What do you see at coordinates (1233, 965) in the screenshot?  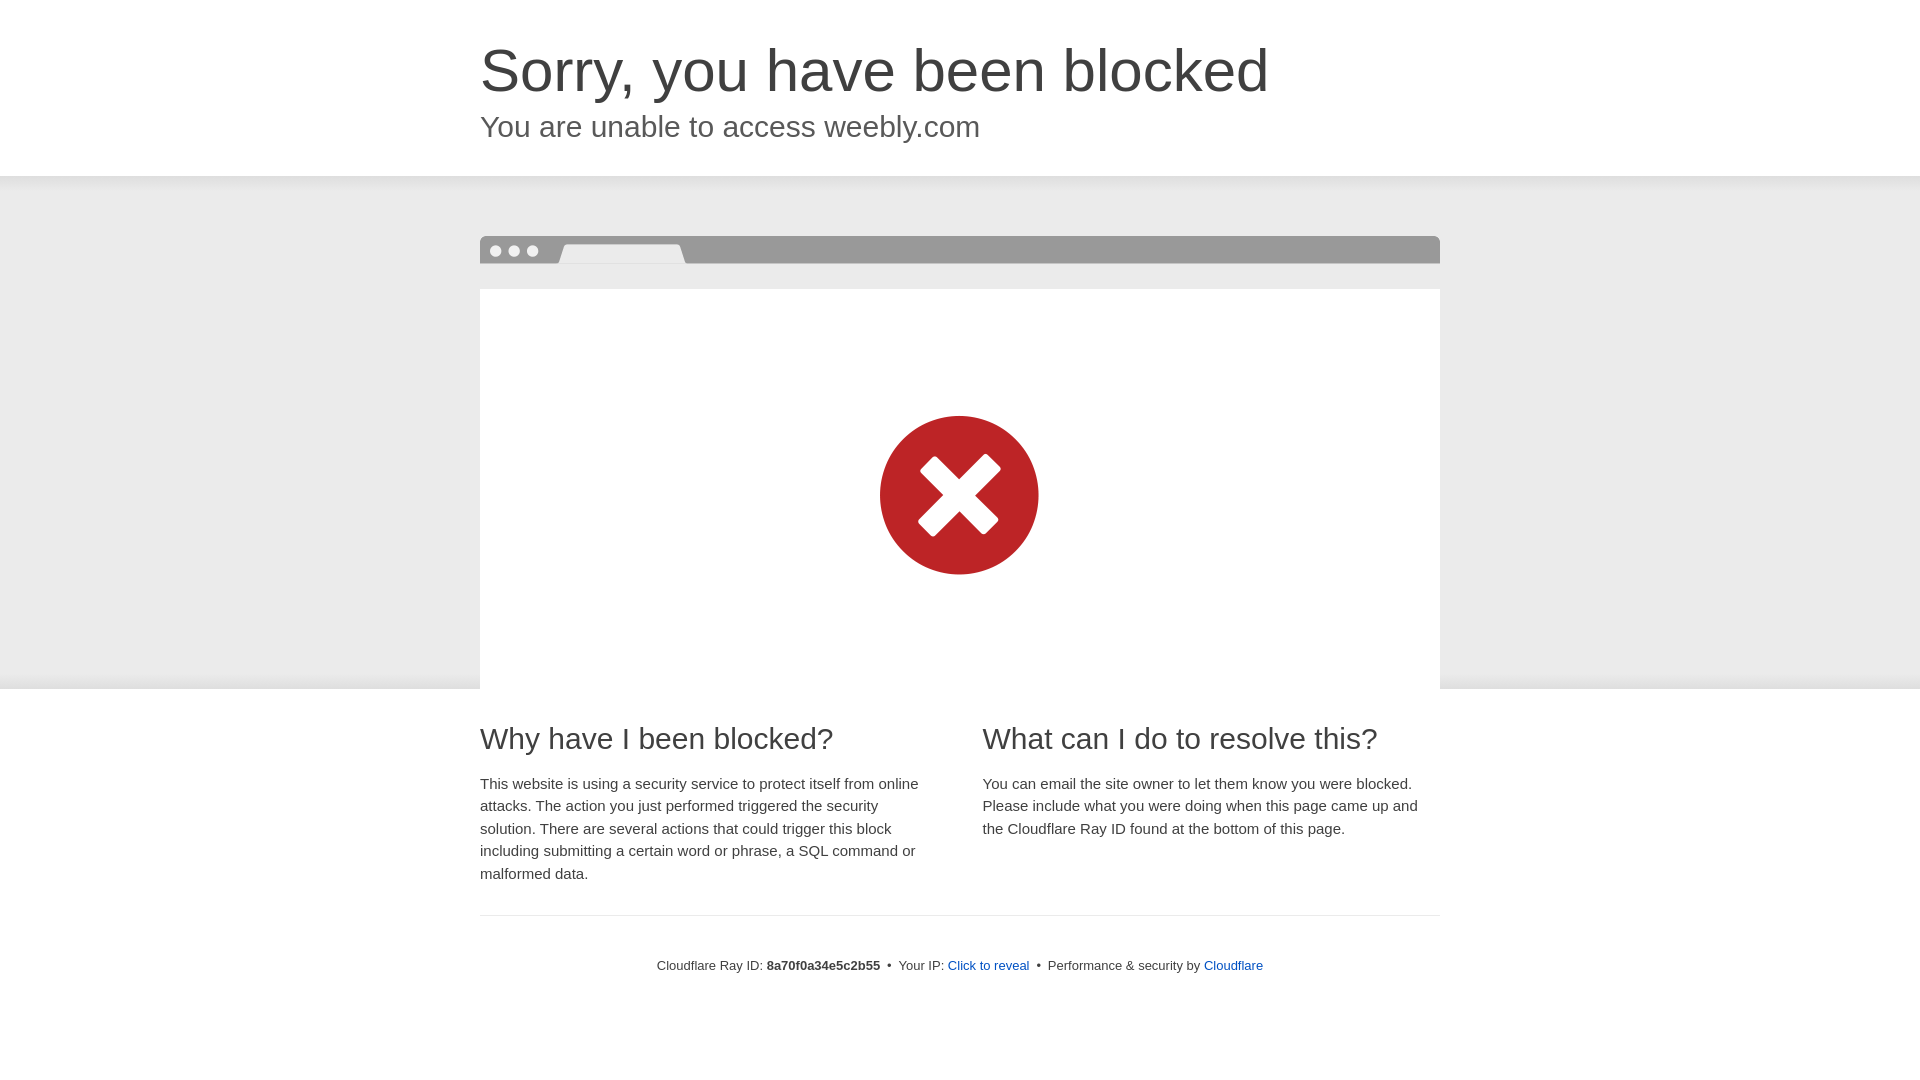 I see `Cloudflare` at bounding box center [1233, 965].